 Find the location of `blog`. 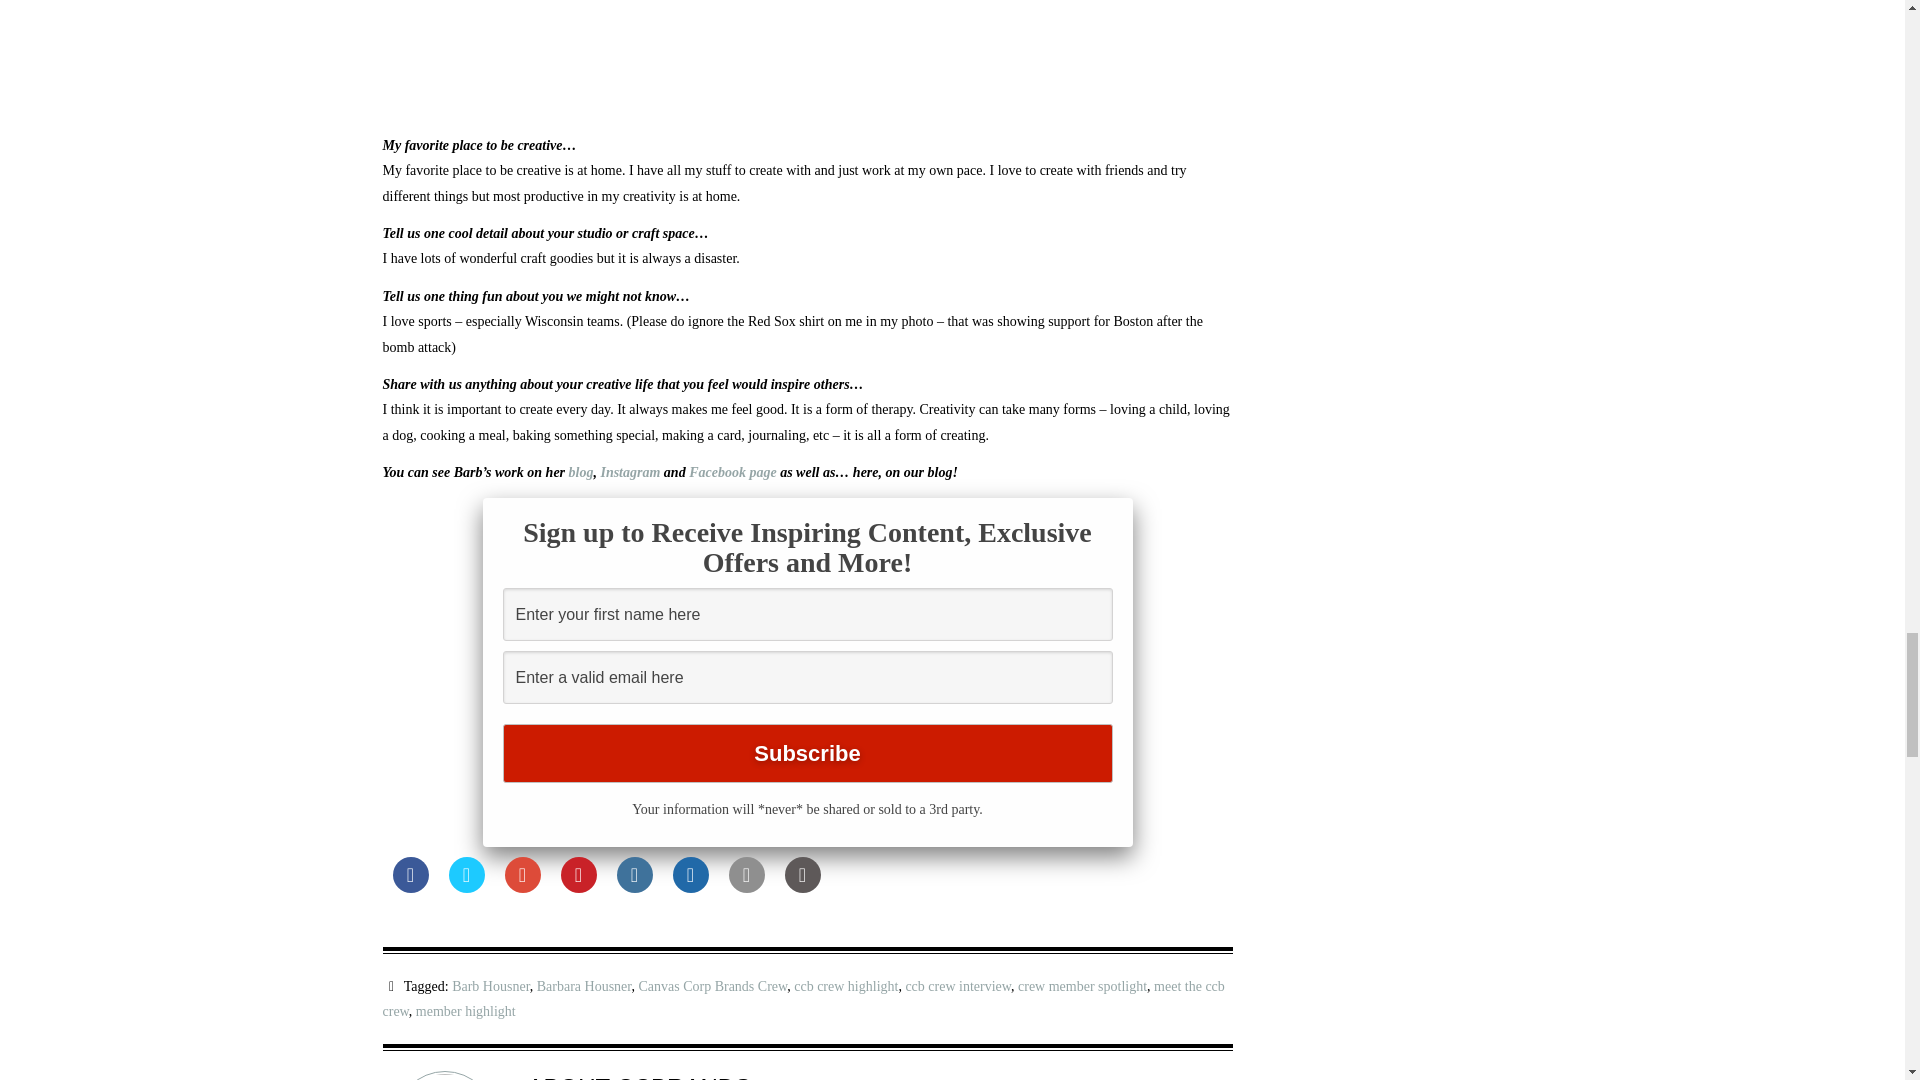

blog is located at coordinates (580, 472).